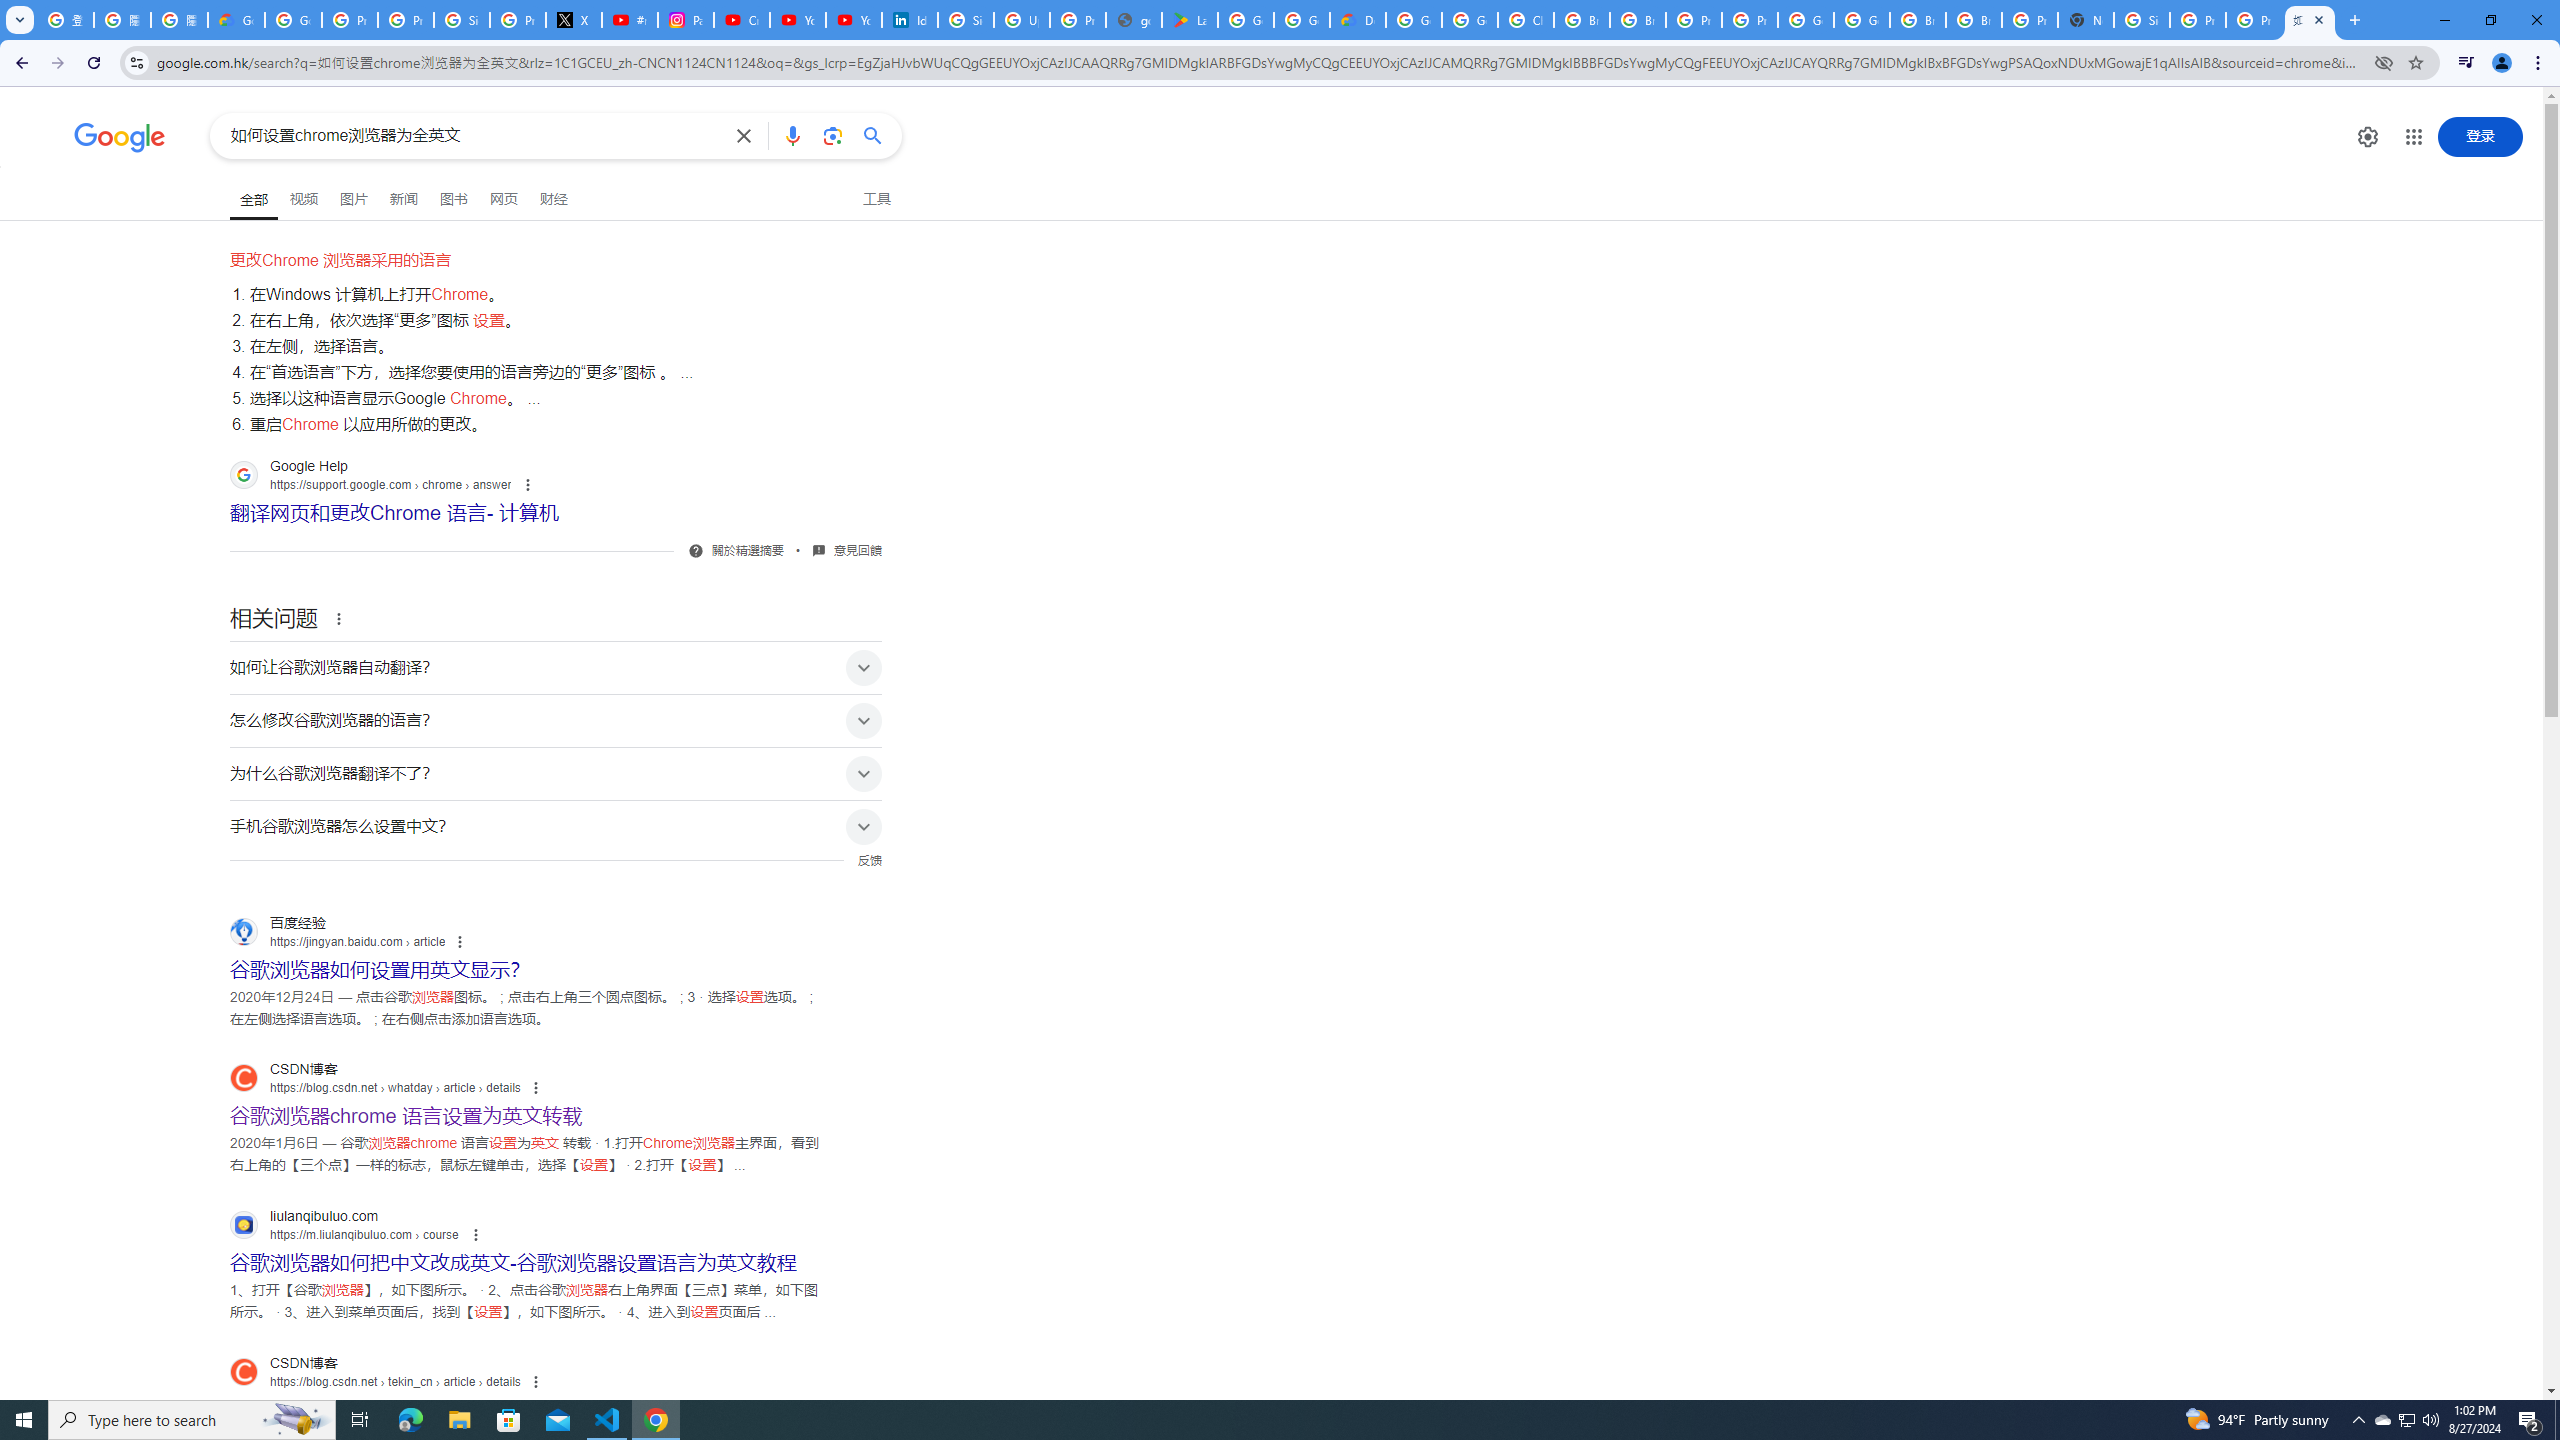 This screenshot has width=2560, height=1440. Describe the element at coordinates (2141, 20) in the screenshot. I see `Sign in - Google Accounts` at that location.